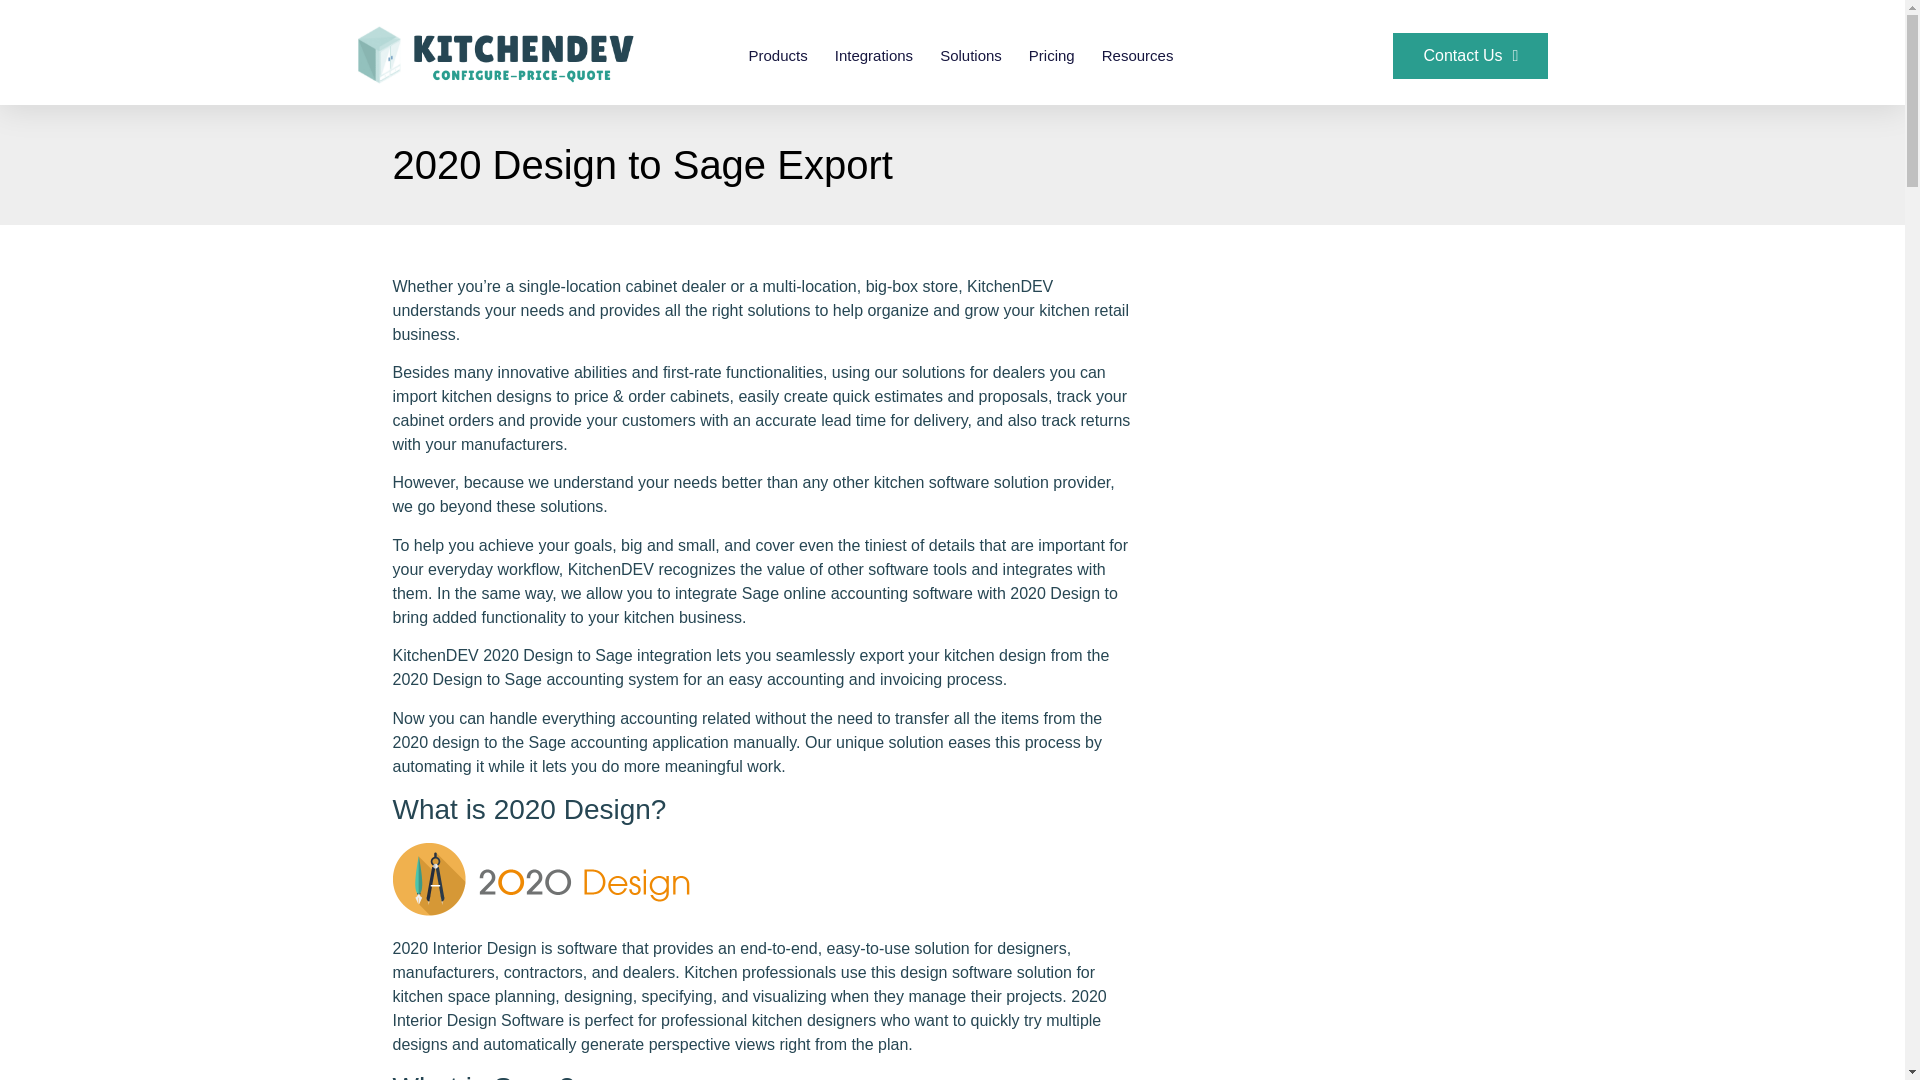 The width and height of the screenshot is (1920, 1080). I want to click on Products, so click(778, 56).